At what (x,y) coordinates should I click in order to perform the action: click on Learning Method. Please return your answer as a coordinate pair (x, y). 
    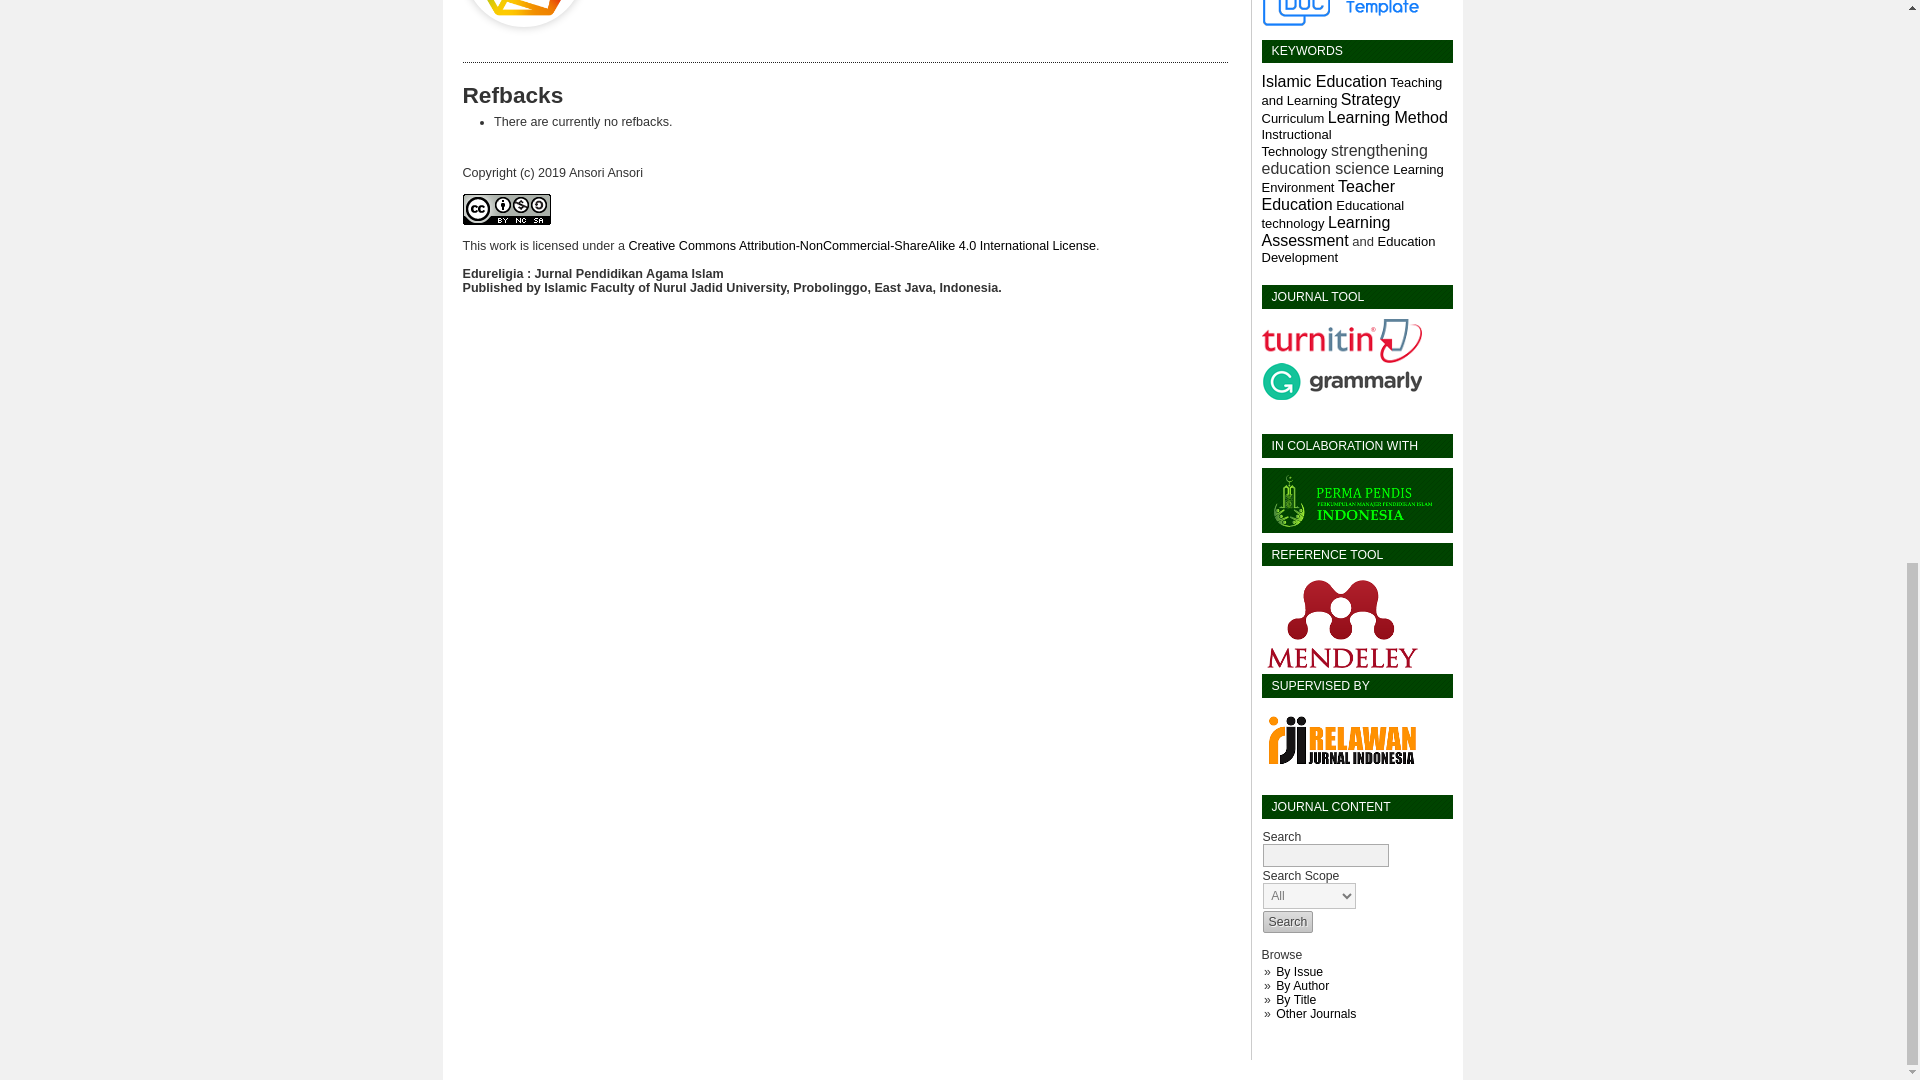
    Looking at the image, I should click on (1388, 118).